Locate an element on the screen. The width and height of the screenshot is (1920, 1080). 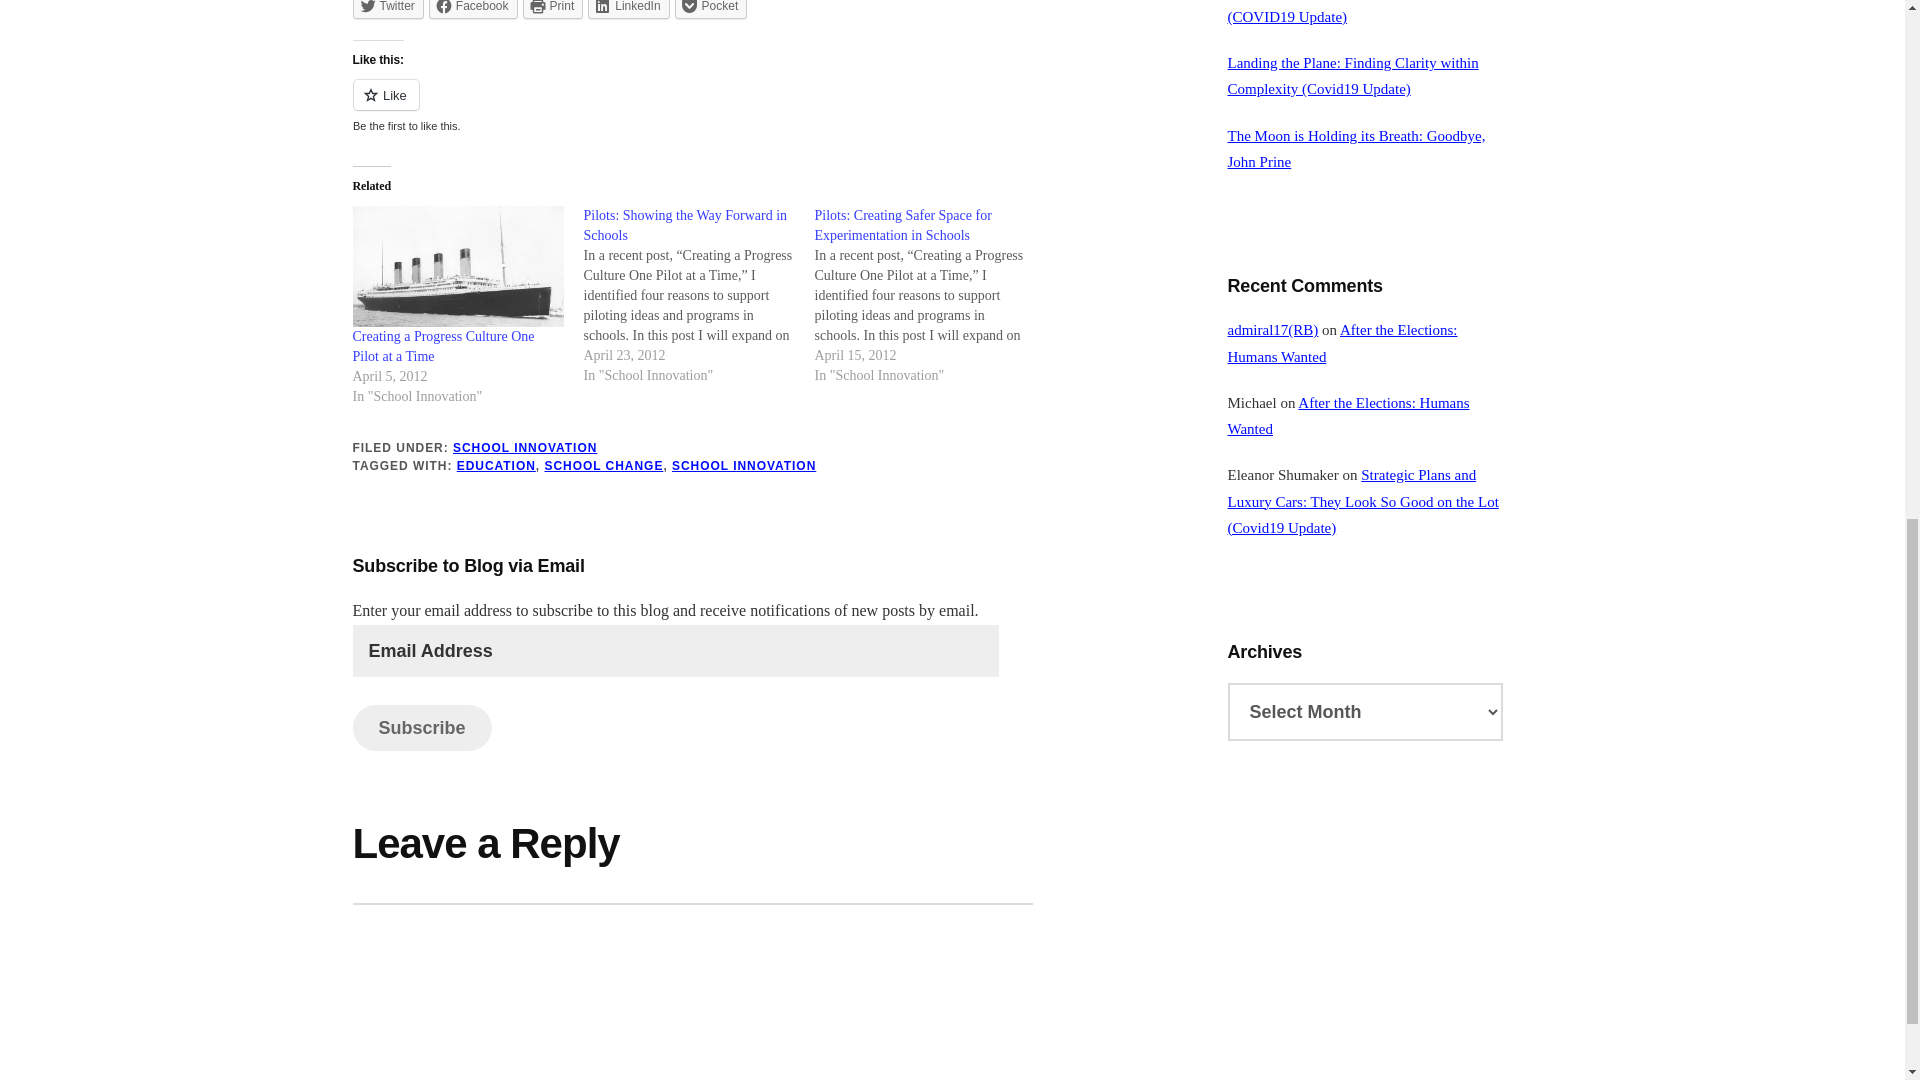
Creating a Progress Culture One Pilot at a Time is located at coordinates (442, 346).